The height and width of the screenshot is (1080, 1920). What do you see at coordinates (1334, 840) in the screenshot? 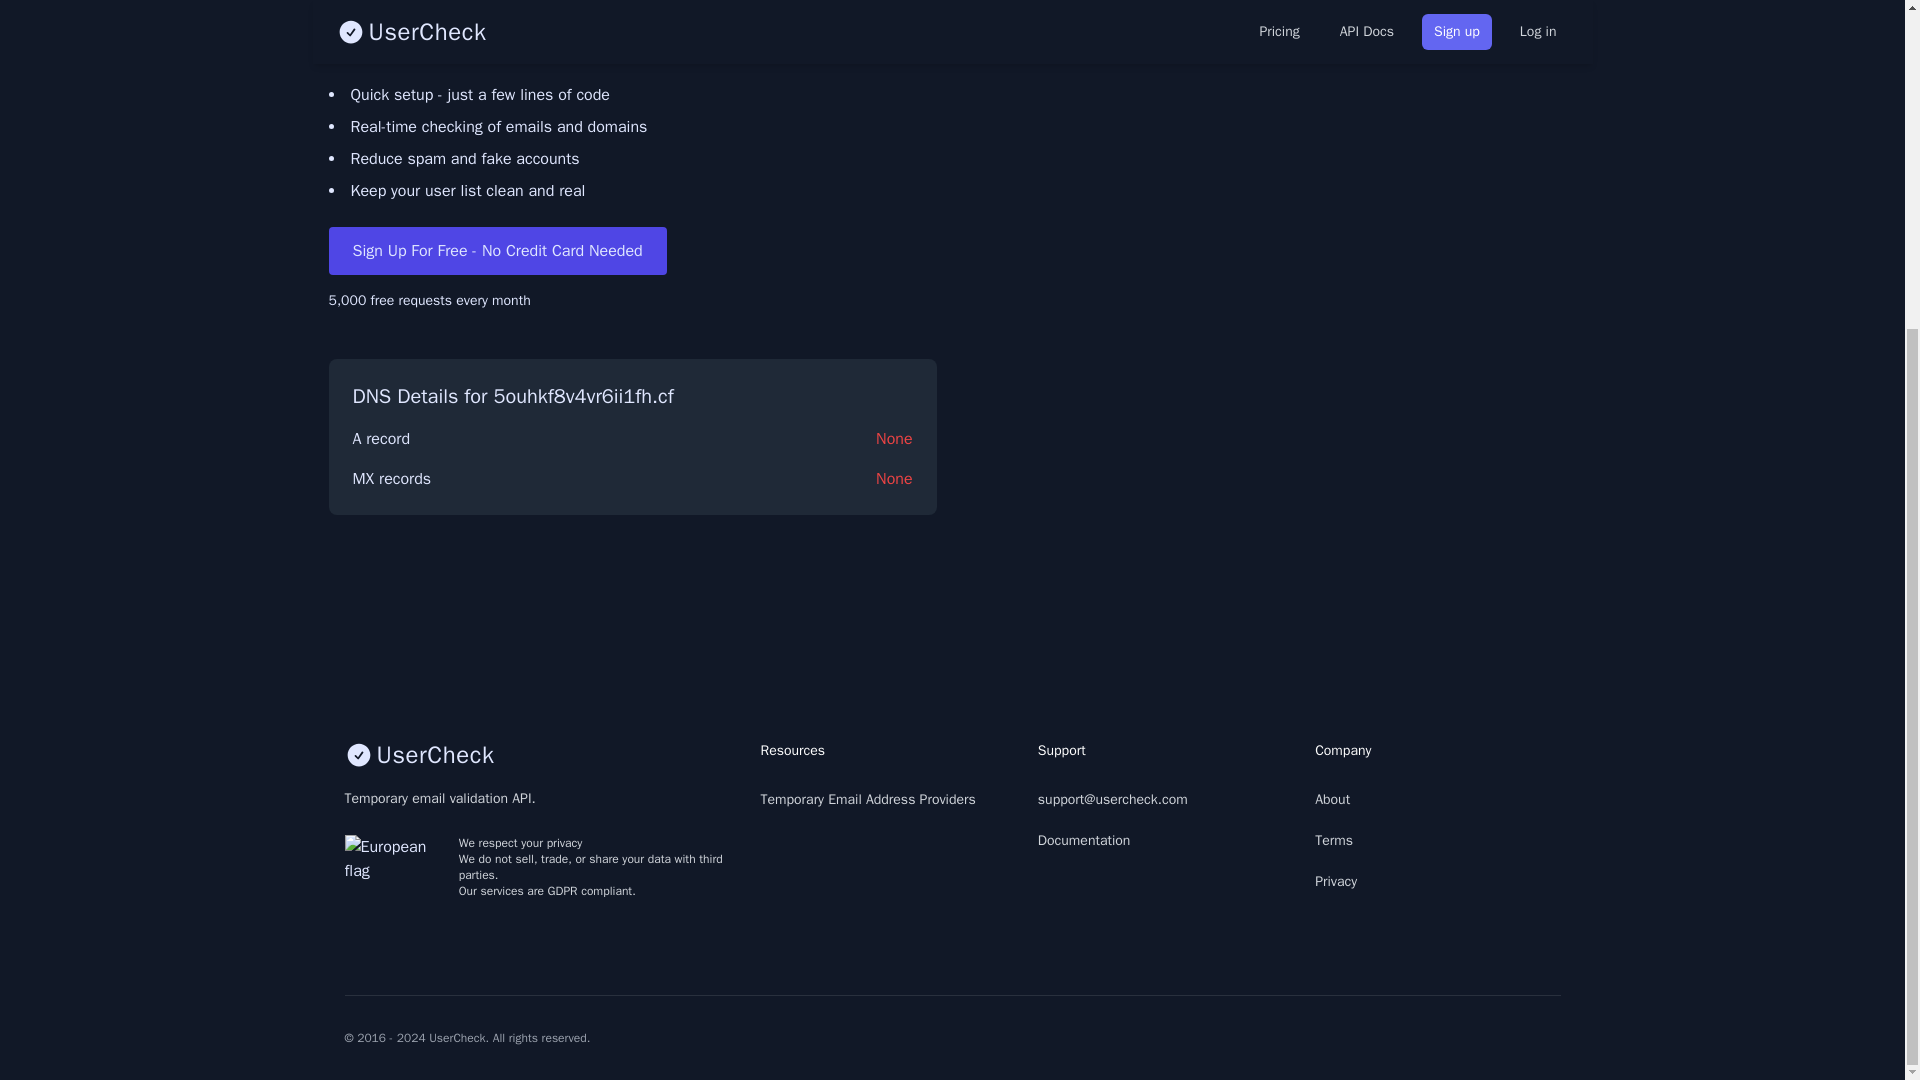
I see `Terms` at bounding box center [1334, 840].